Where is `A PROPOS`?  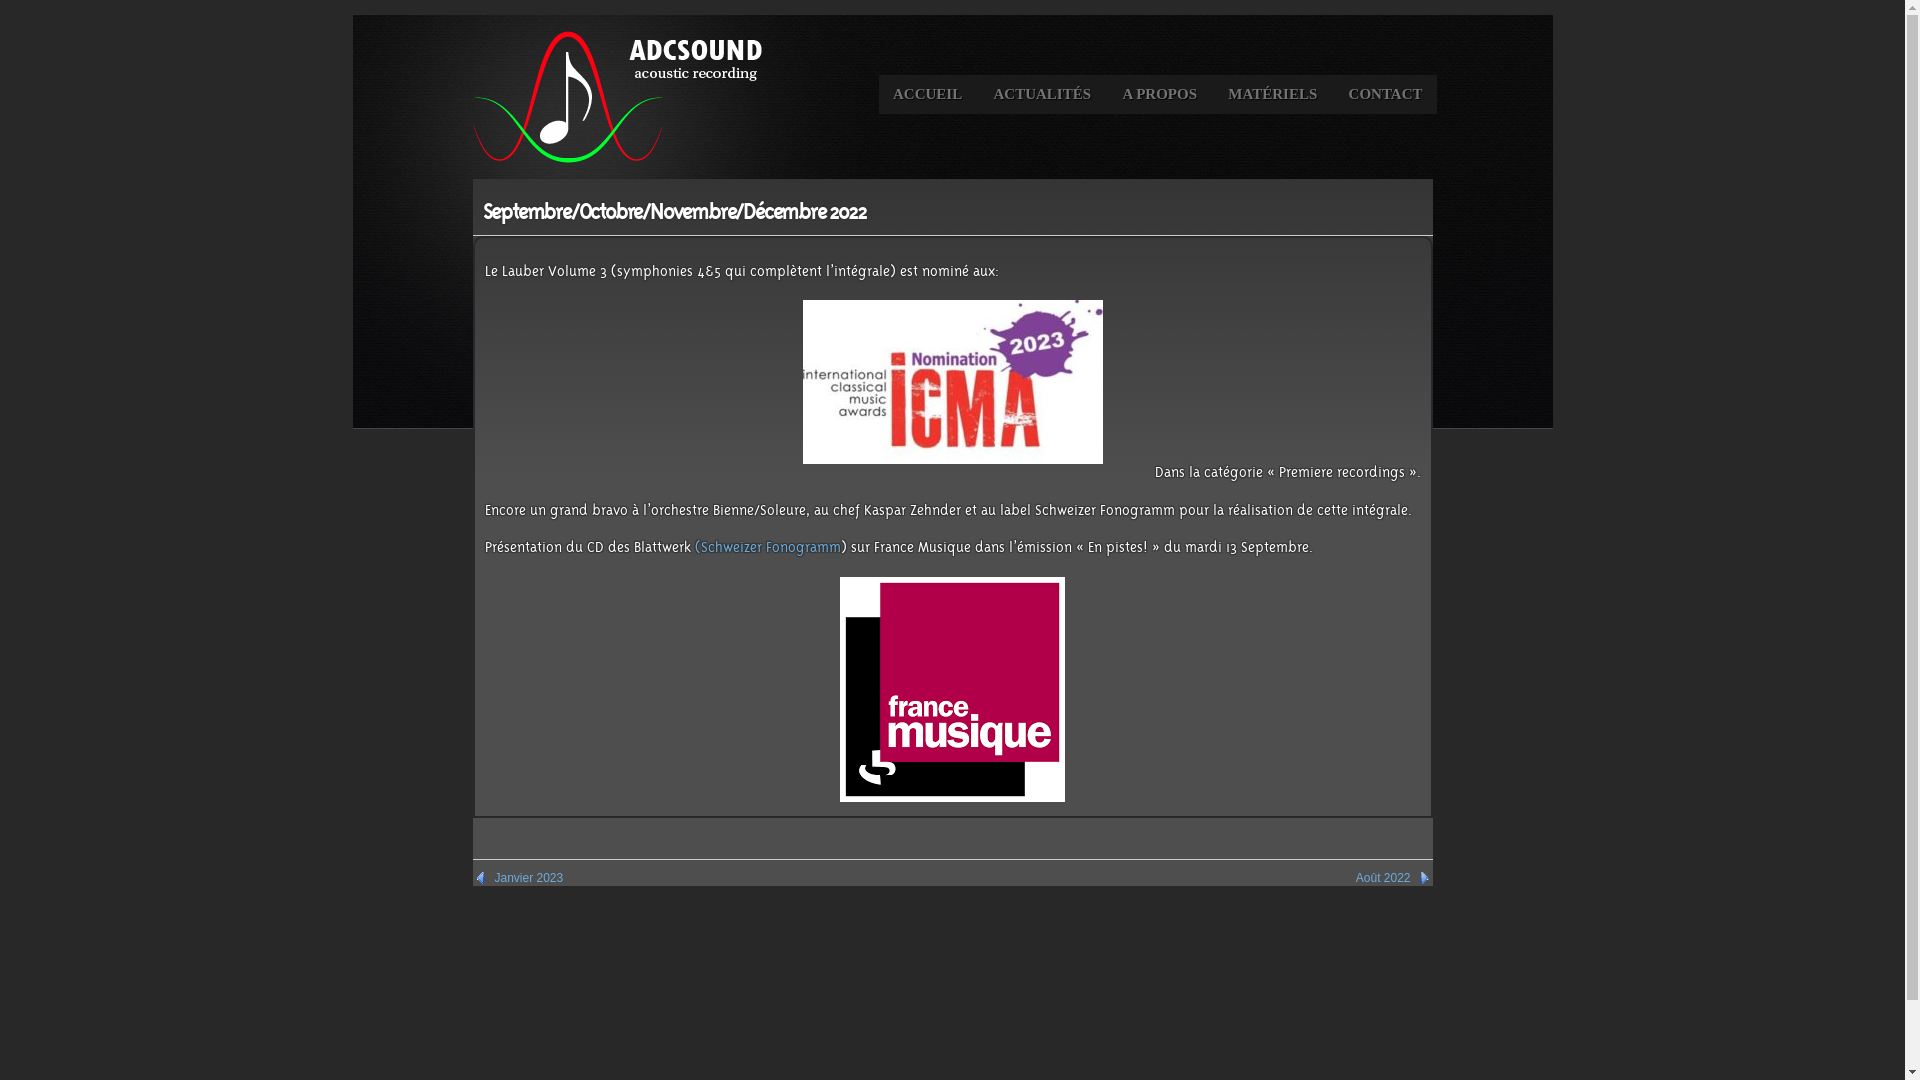 A PROPOS is located at coordinates (1160, 94).